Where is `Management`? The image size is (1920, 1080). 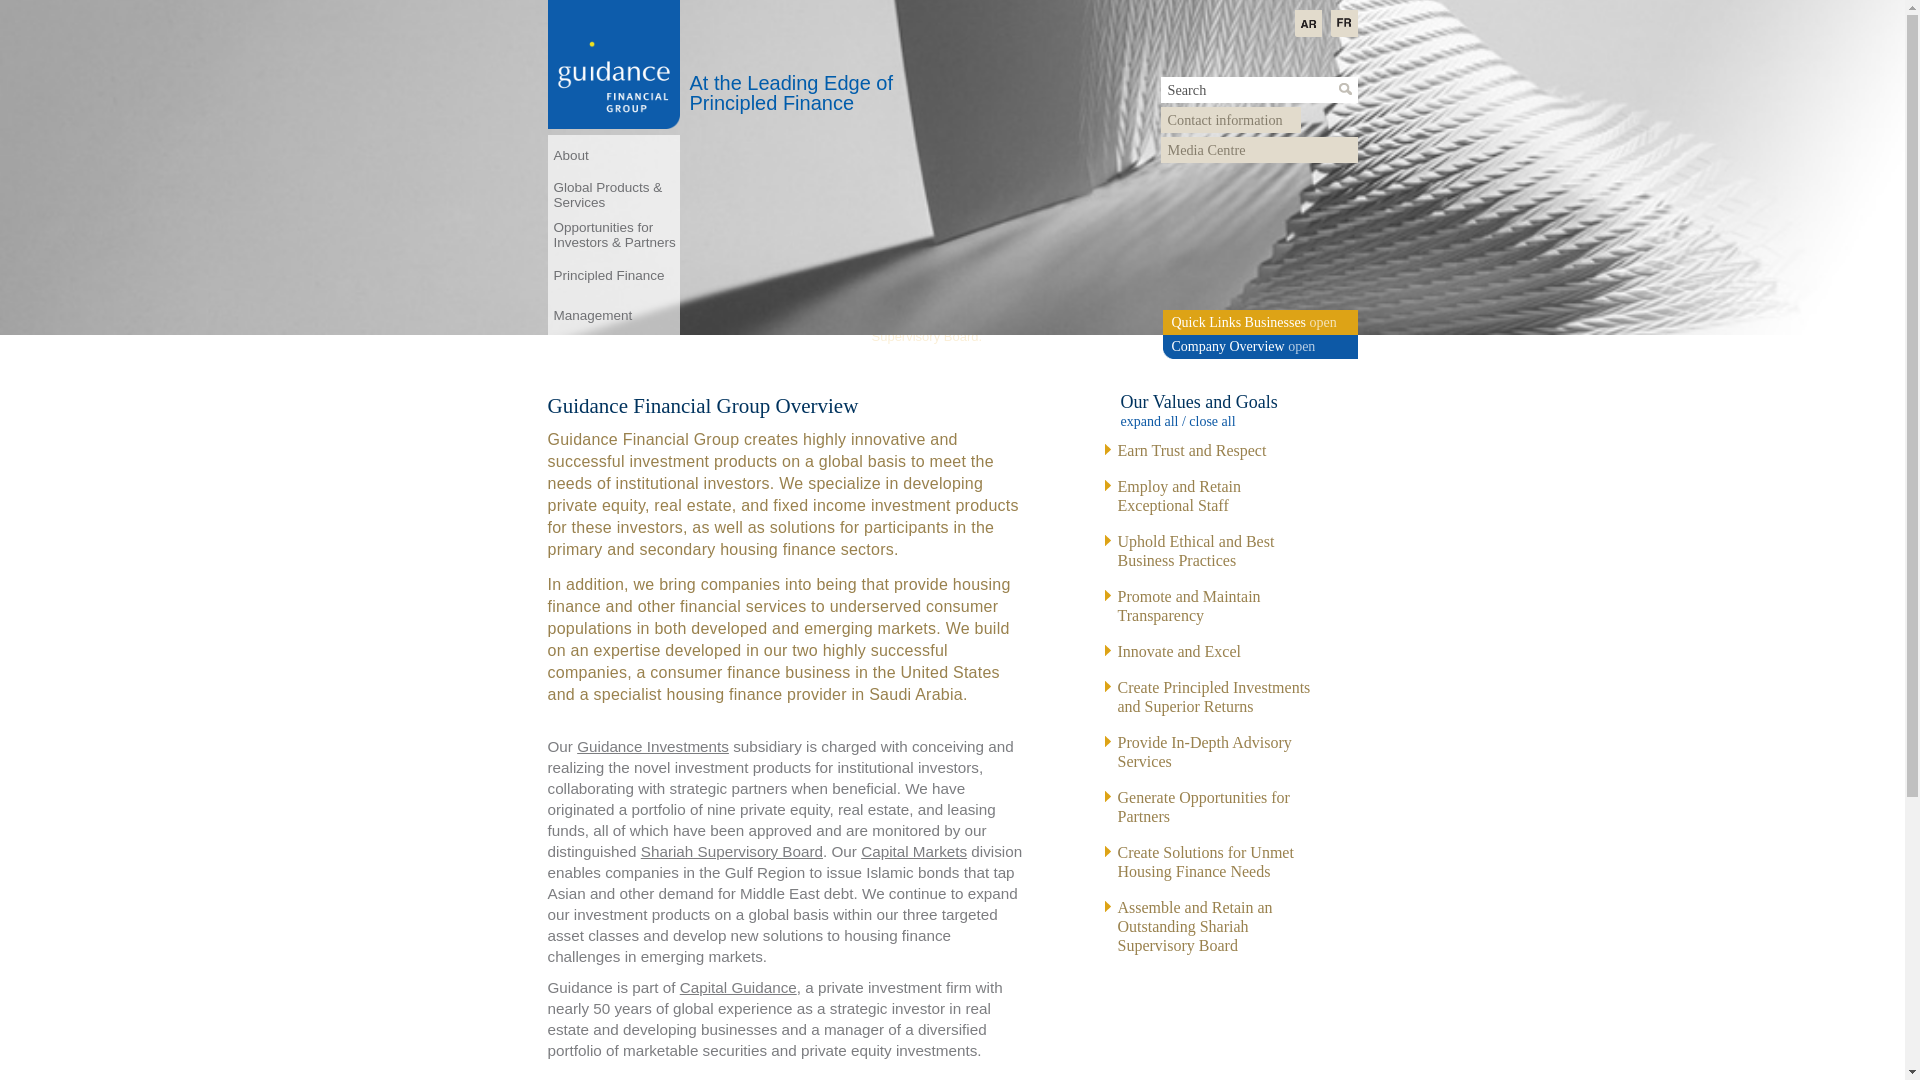
Management is located at coordinates (613, 314).